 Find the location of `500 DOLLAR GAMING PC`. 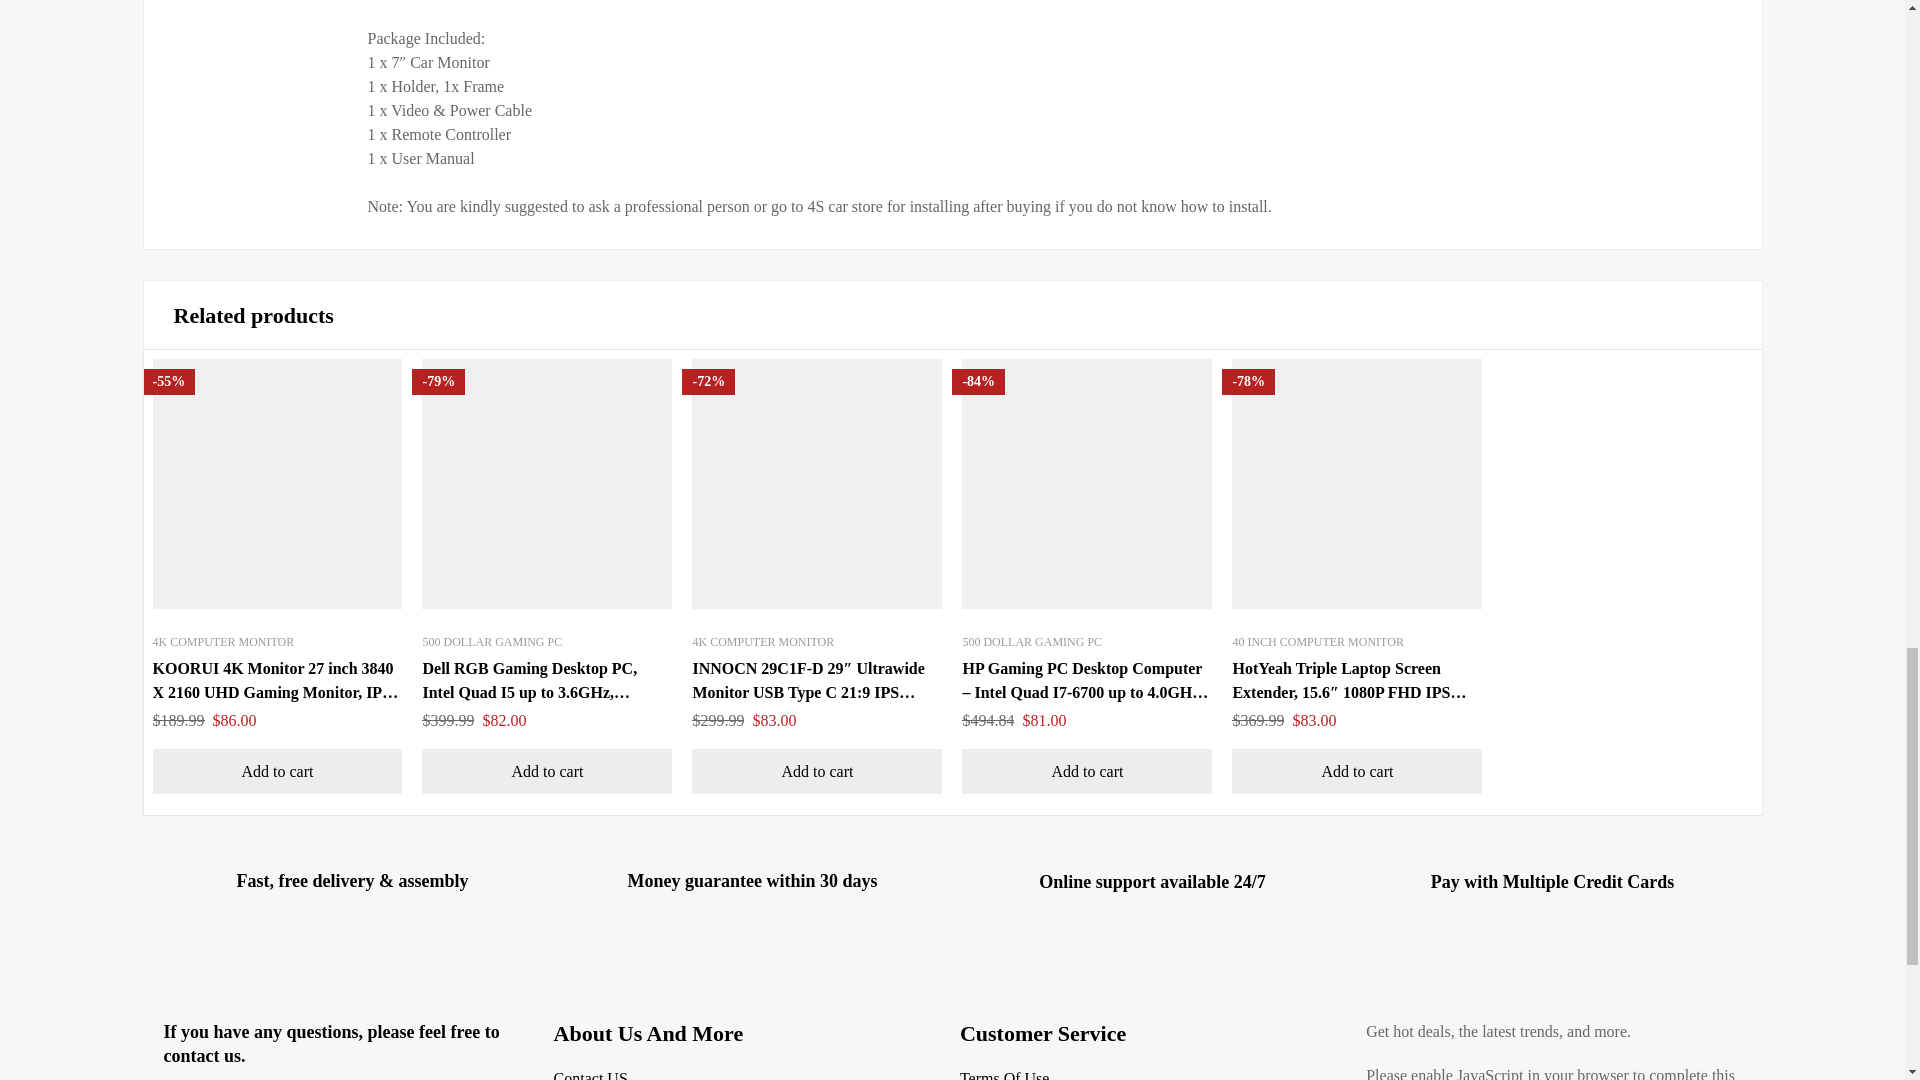

500 DOLLAR GAMING PC is located at coordinates (492, 642).